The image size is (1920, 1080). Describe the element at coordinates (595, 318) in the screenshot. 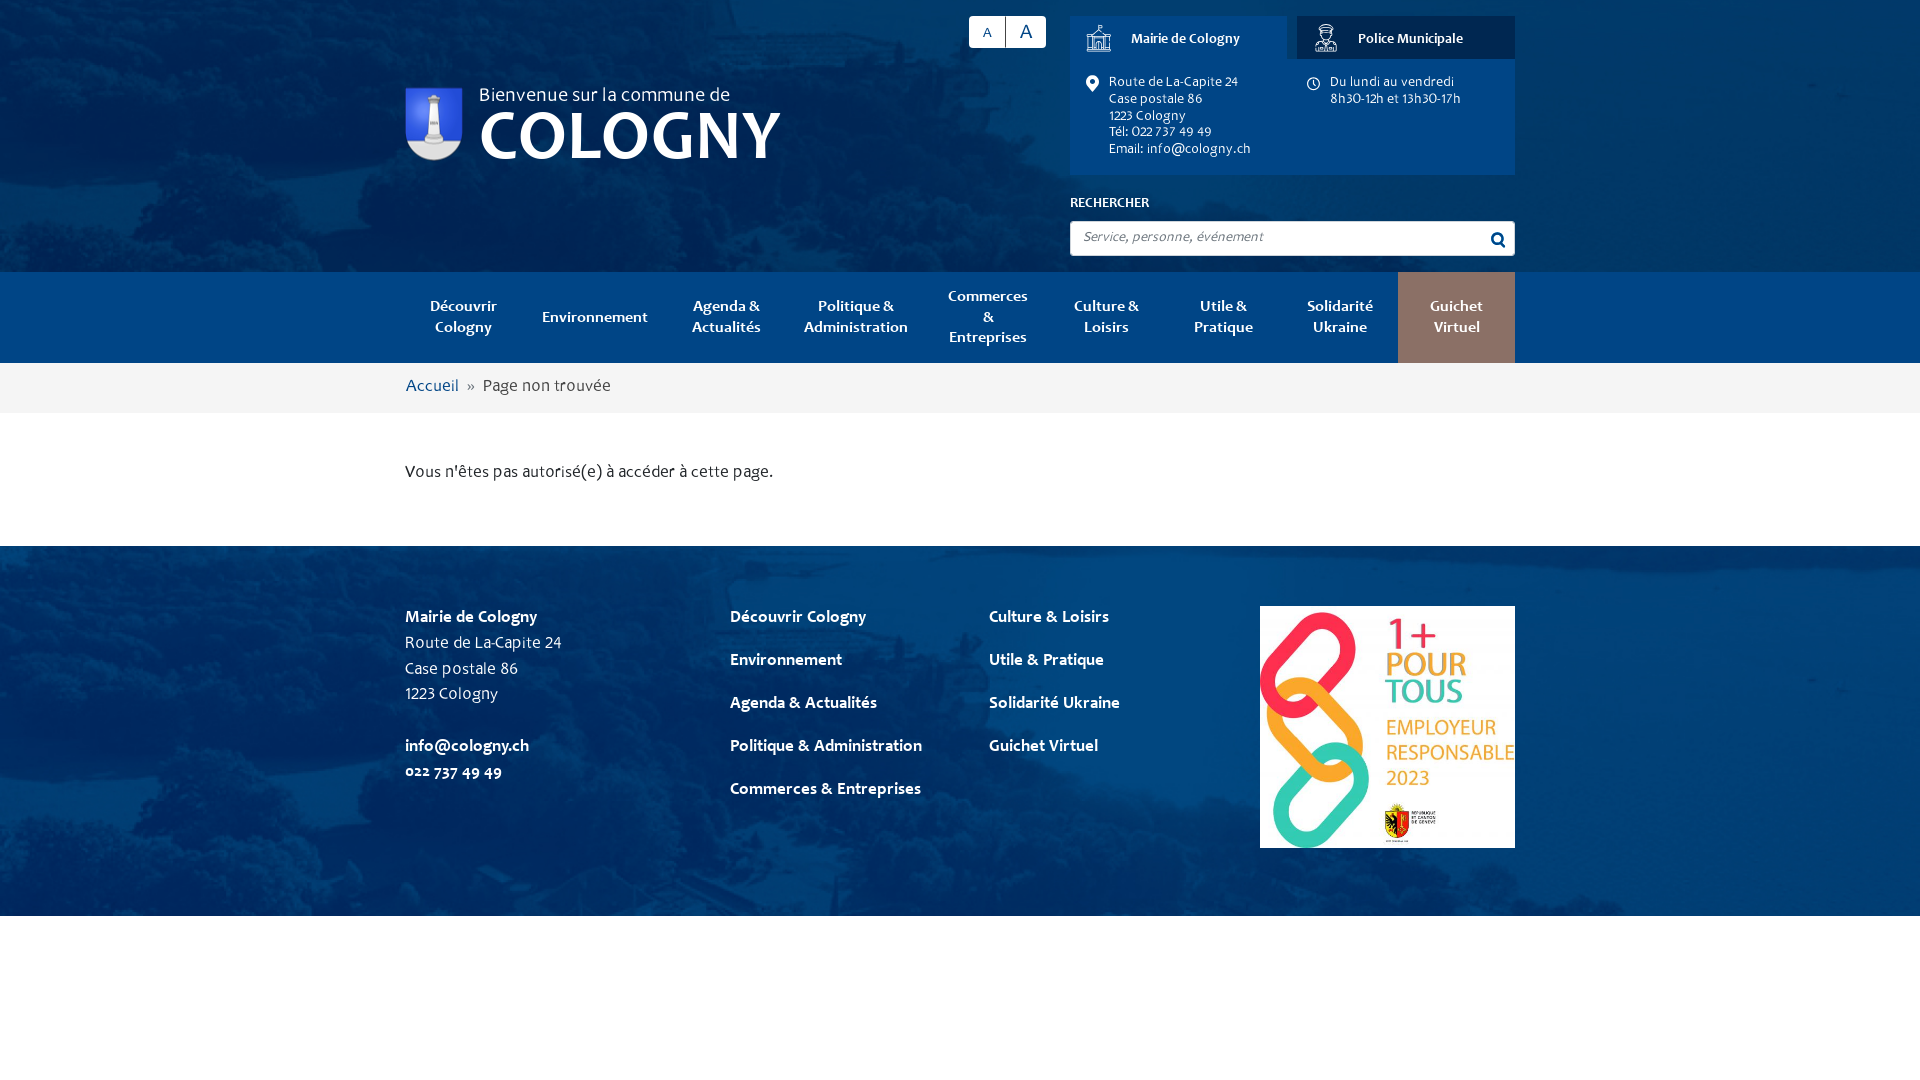

I see `Environnement` at that location.